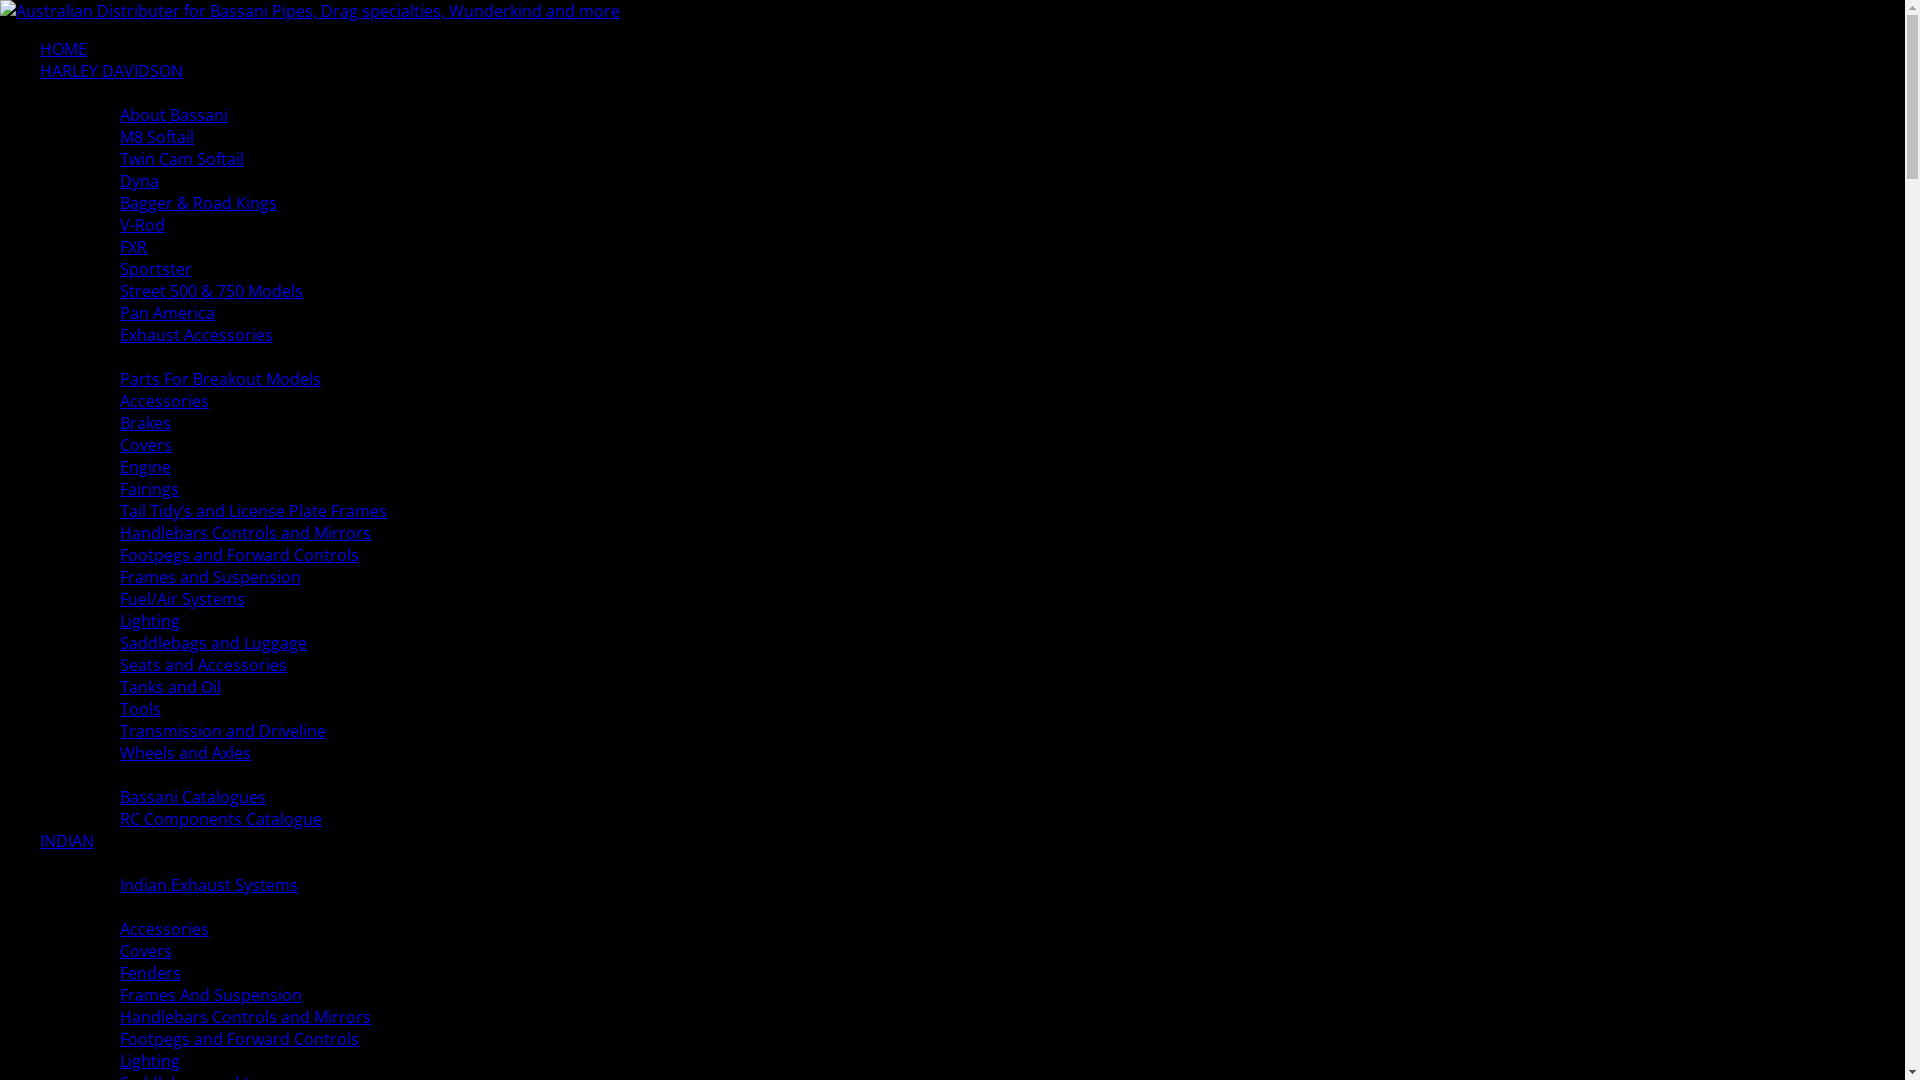 Image resolution: width=1920 pixels, height=1080 pixels. I want to click on Lighting, so click(150, 621).